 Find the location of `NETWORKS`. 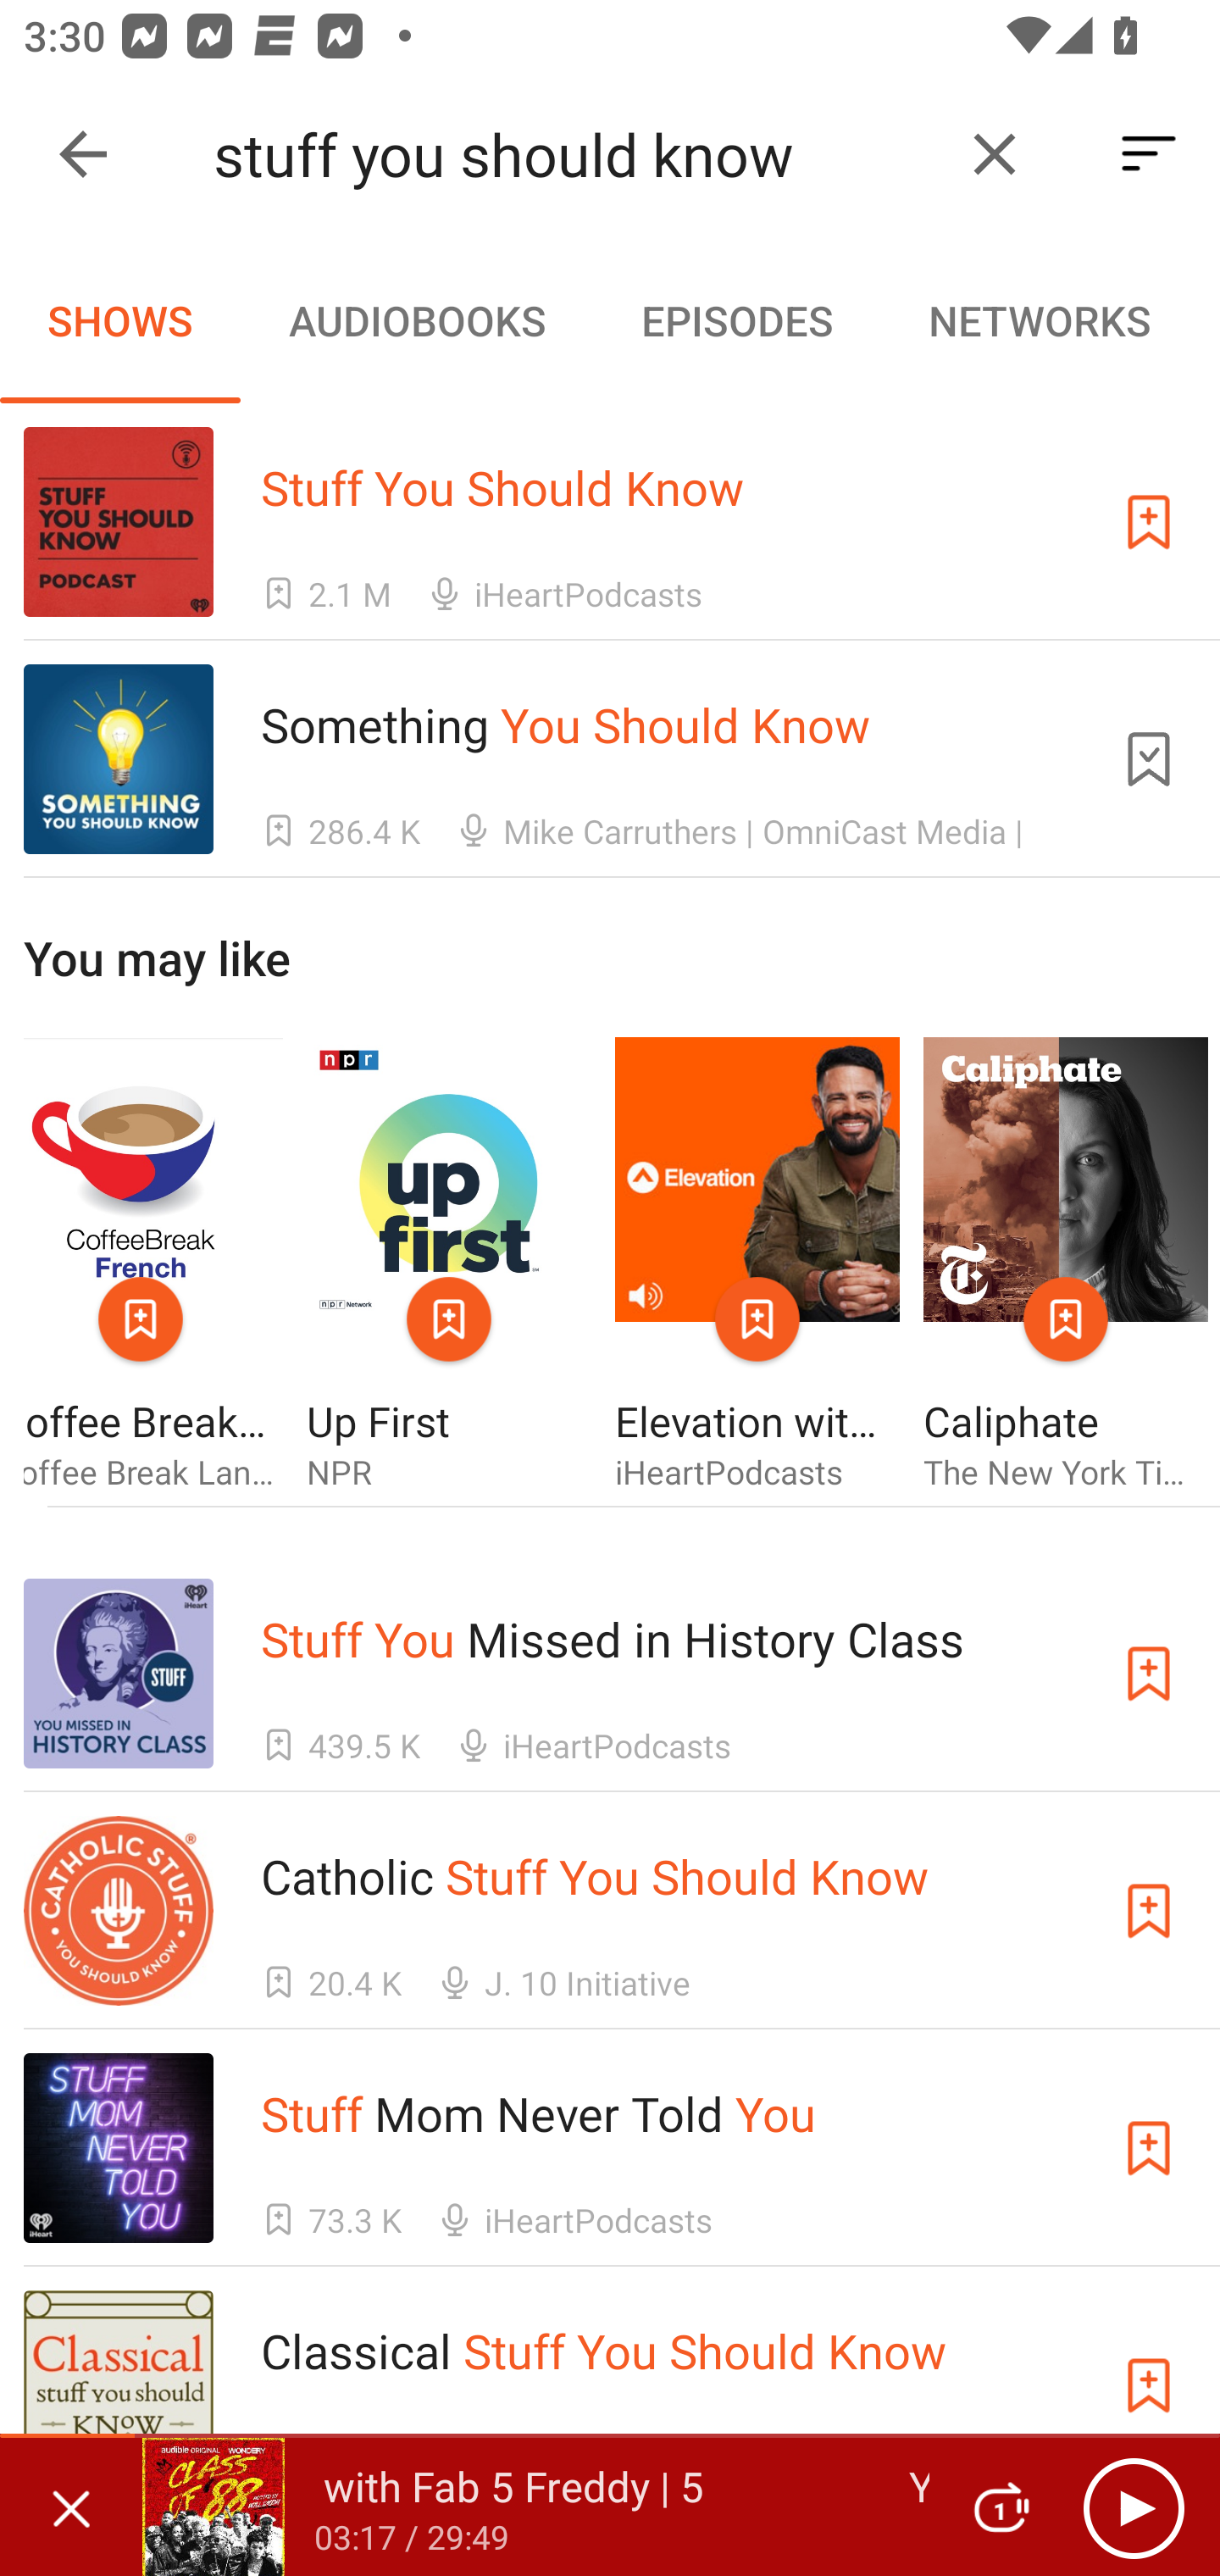

NETWORKS is located at coordinates (1039, 320).